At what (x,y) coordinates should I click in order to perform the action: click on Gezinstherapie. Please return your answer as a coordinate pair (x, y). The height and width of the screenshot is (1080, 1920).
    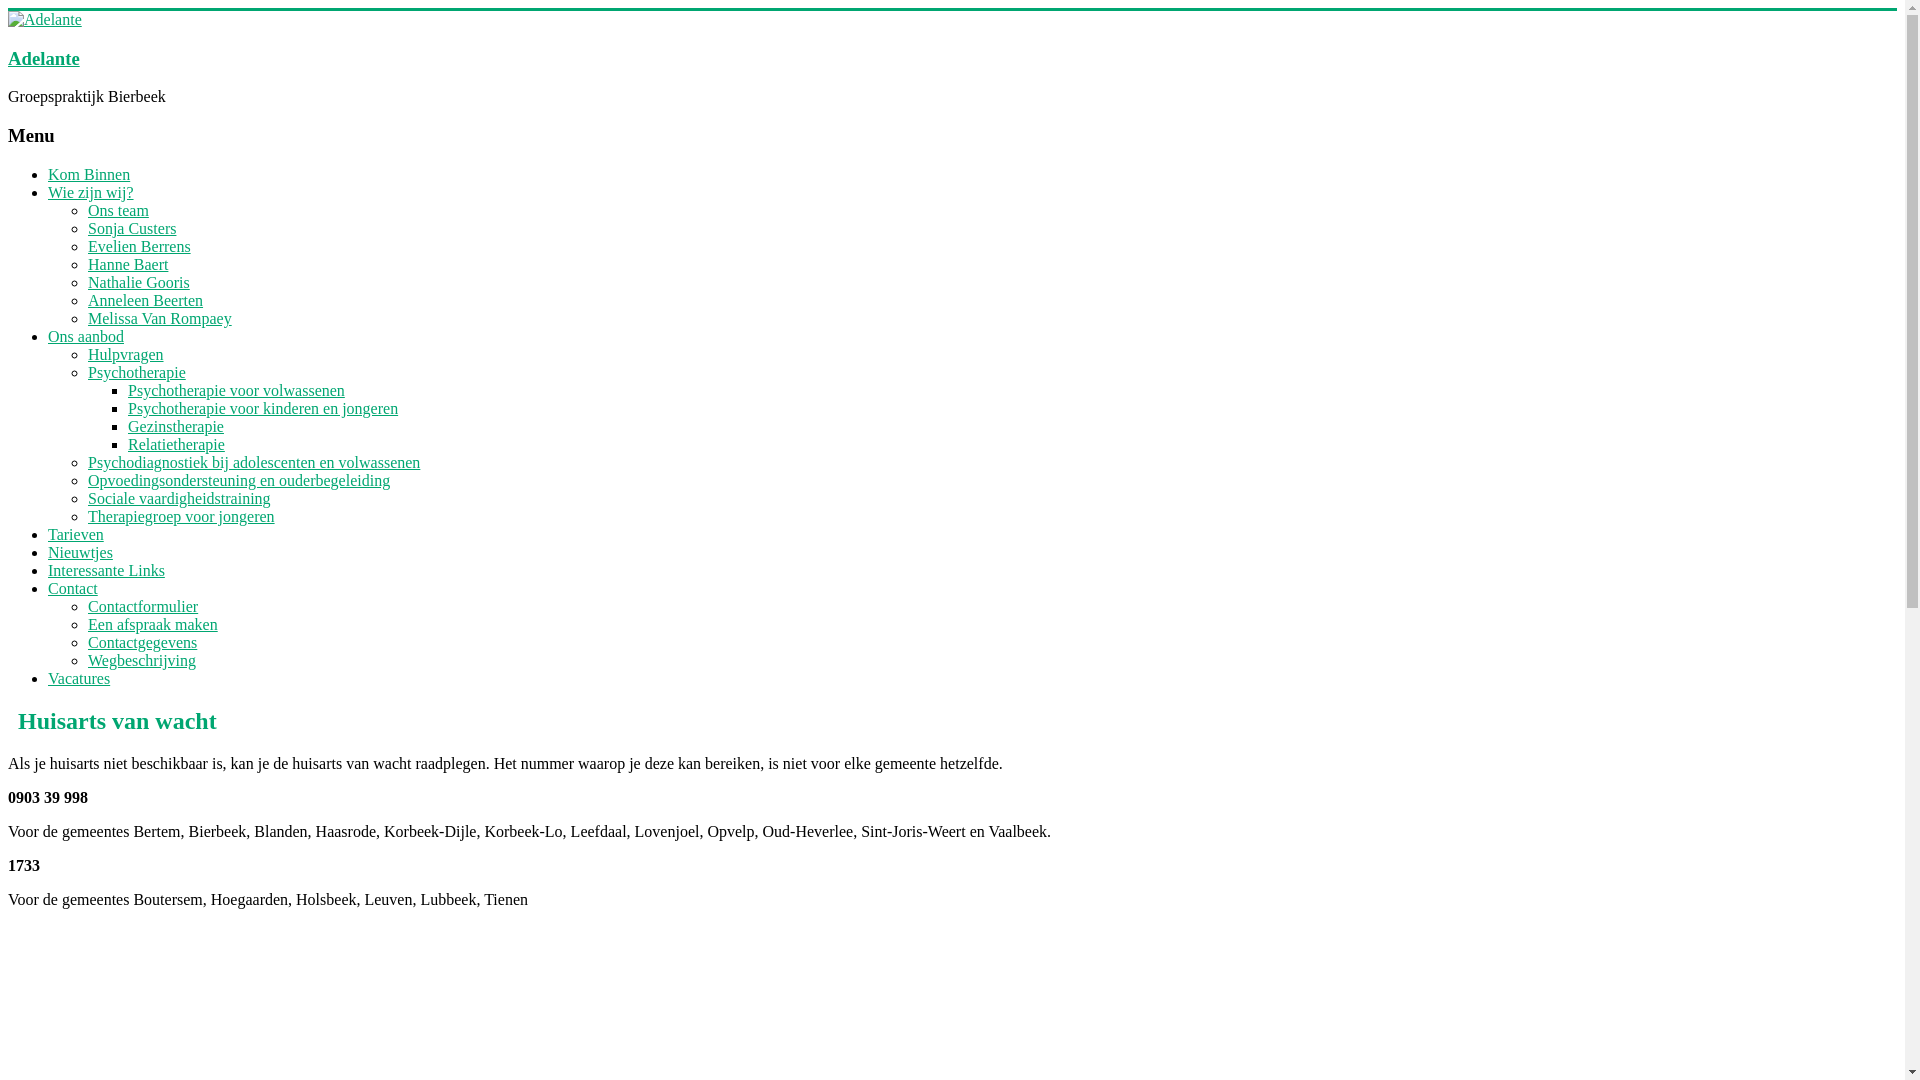
    Looking at the image, I should click on (176, 426).